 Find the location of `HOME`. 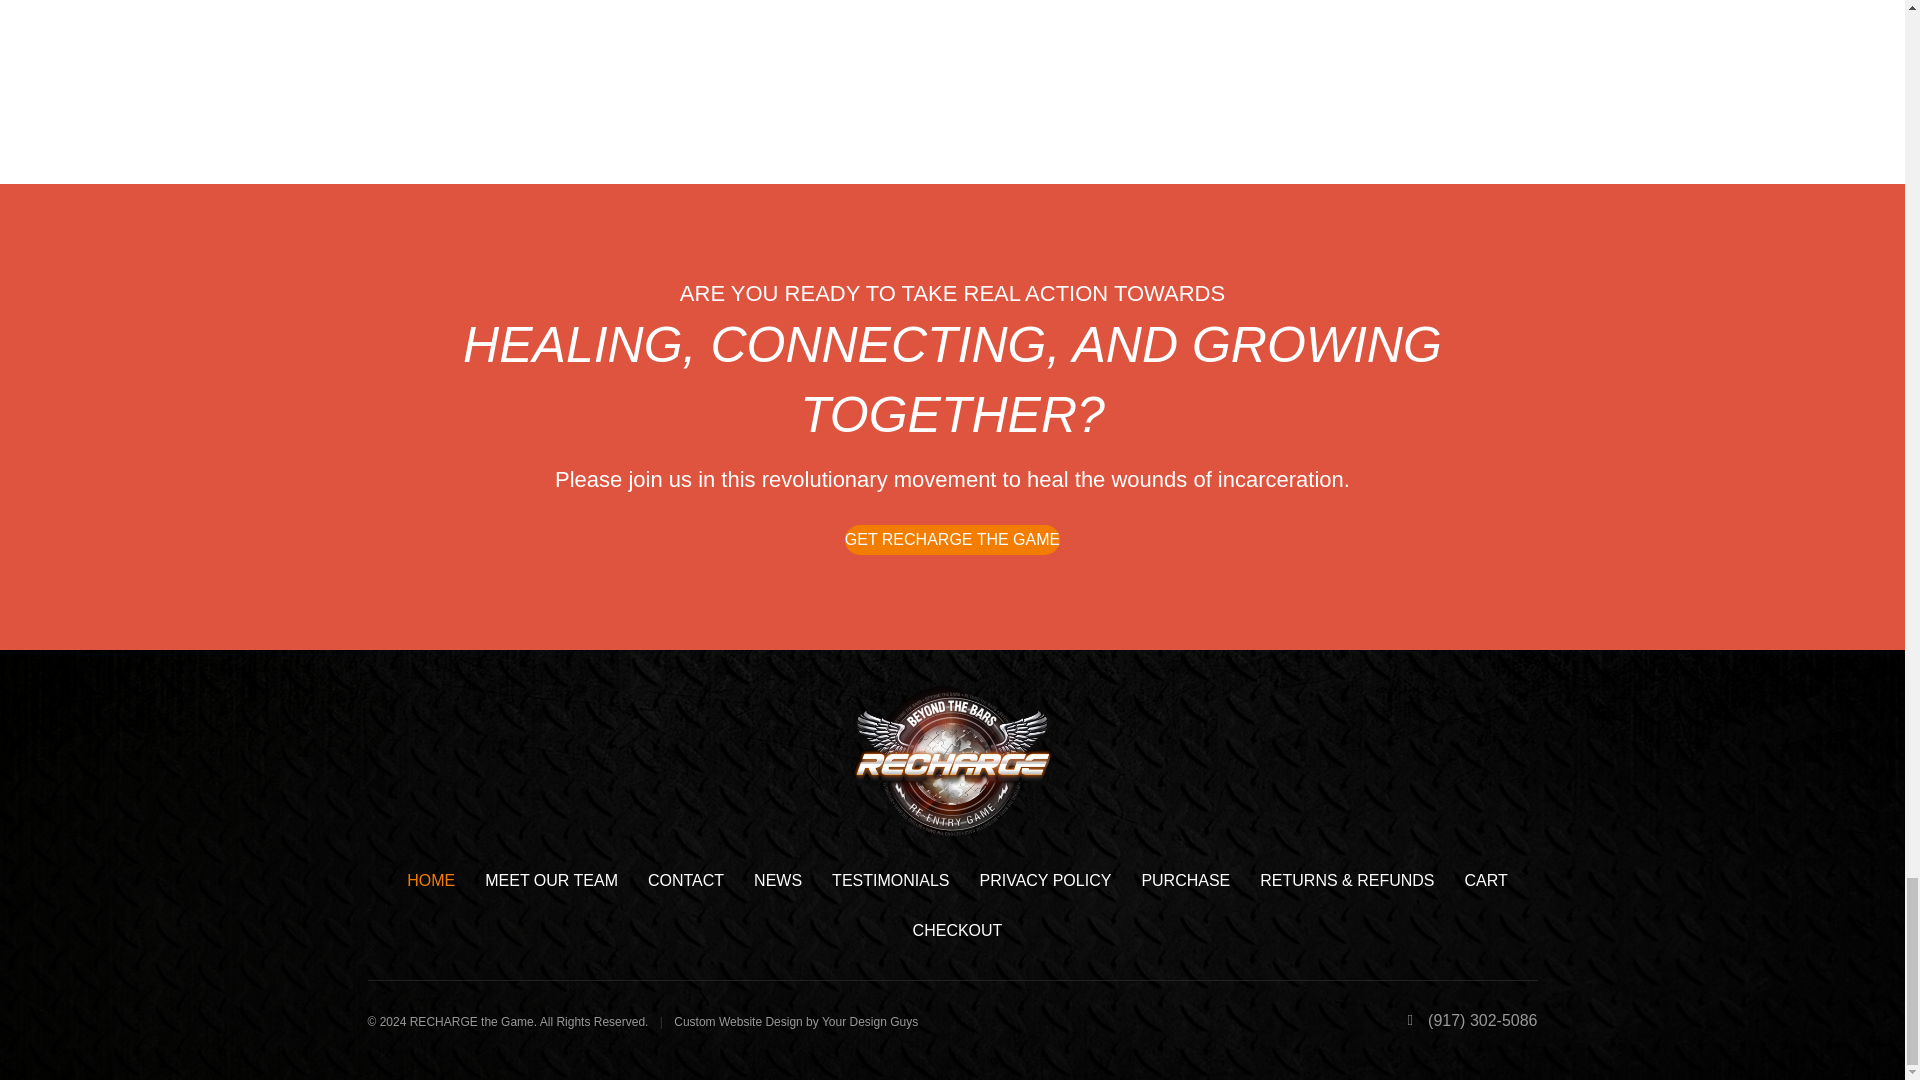

HOME is located at coordinates (430, 881).